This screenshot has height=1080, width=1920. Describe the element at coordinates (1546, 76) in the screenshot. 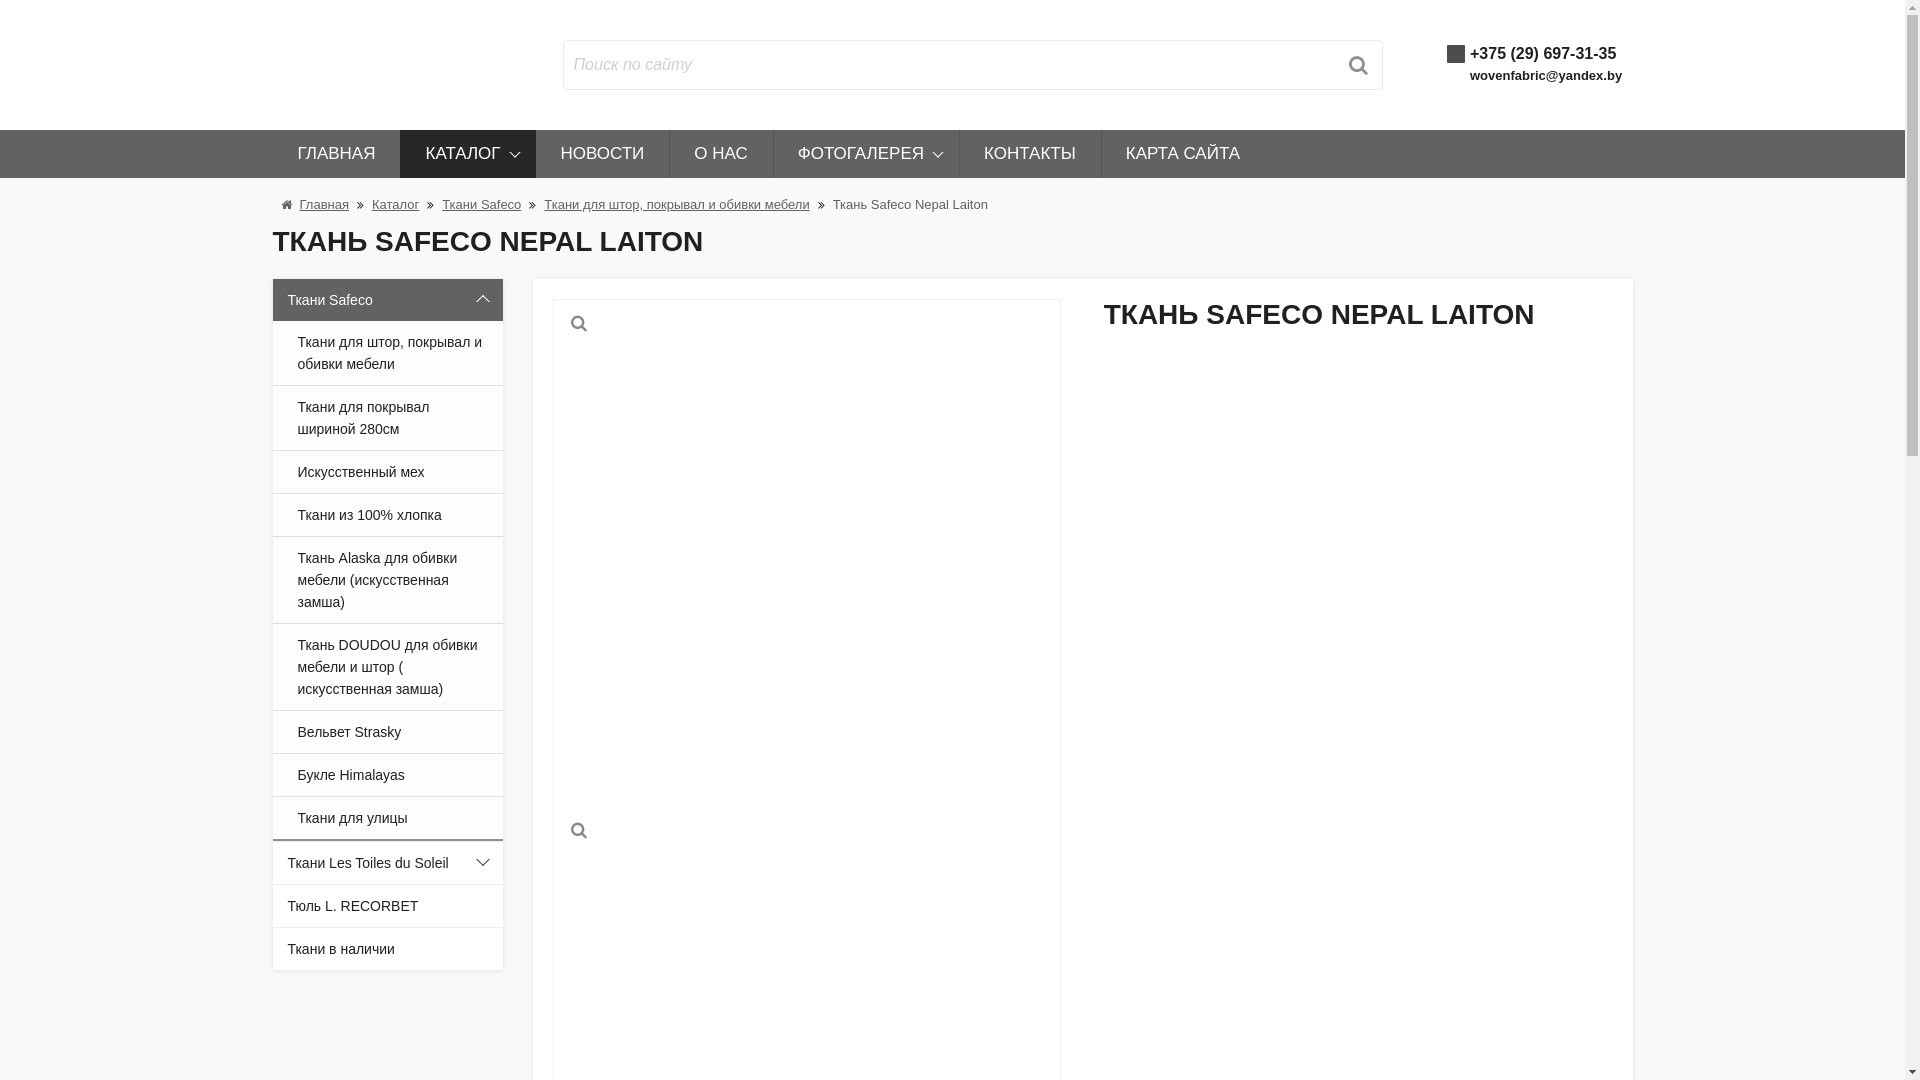

I see `wovenfabric@yandex.by` at that location.